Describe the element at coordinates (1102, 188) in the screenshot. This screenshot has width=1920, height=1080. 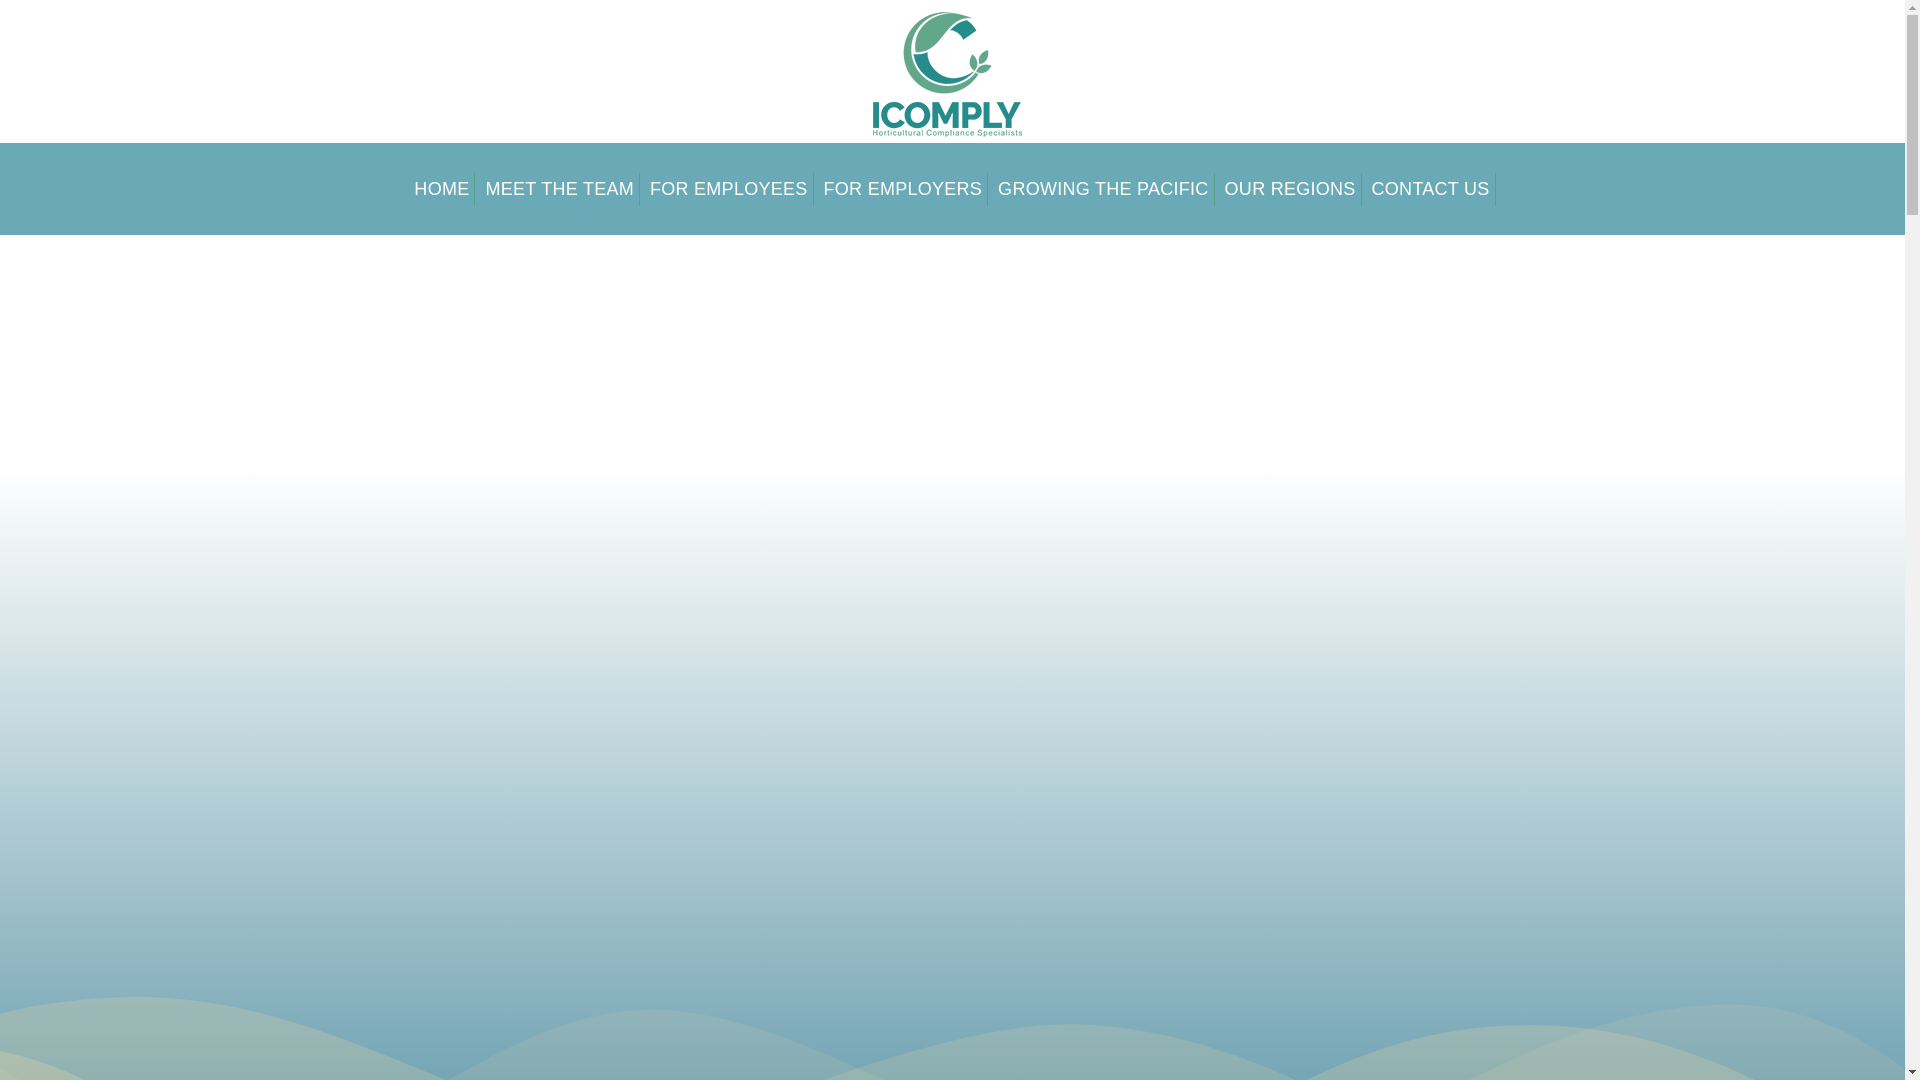
I see `GROWING THE PACIFIC` at that location.